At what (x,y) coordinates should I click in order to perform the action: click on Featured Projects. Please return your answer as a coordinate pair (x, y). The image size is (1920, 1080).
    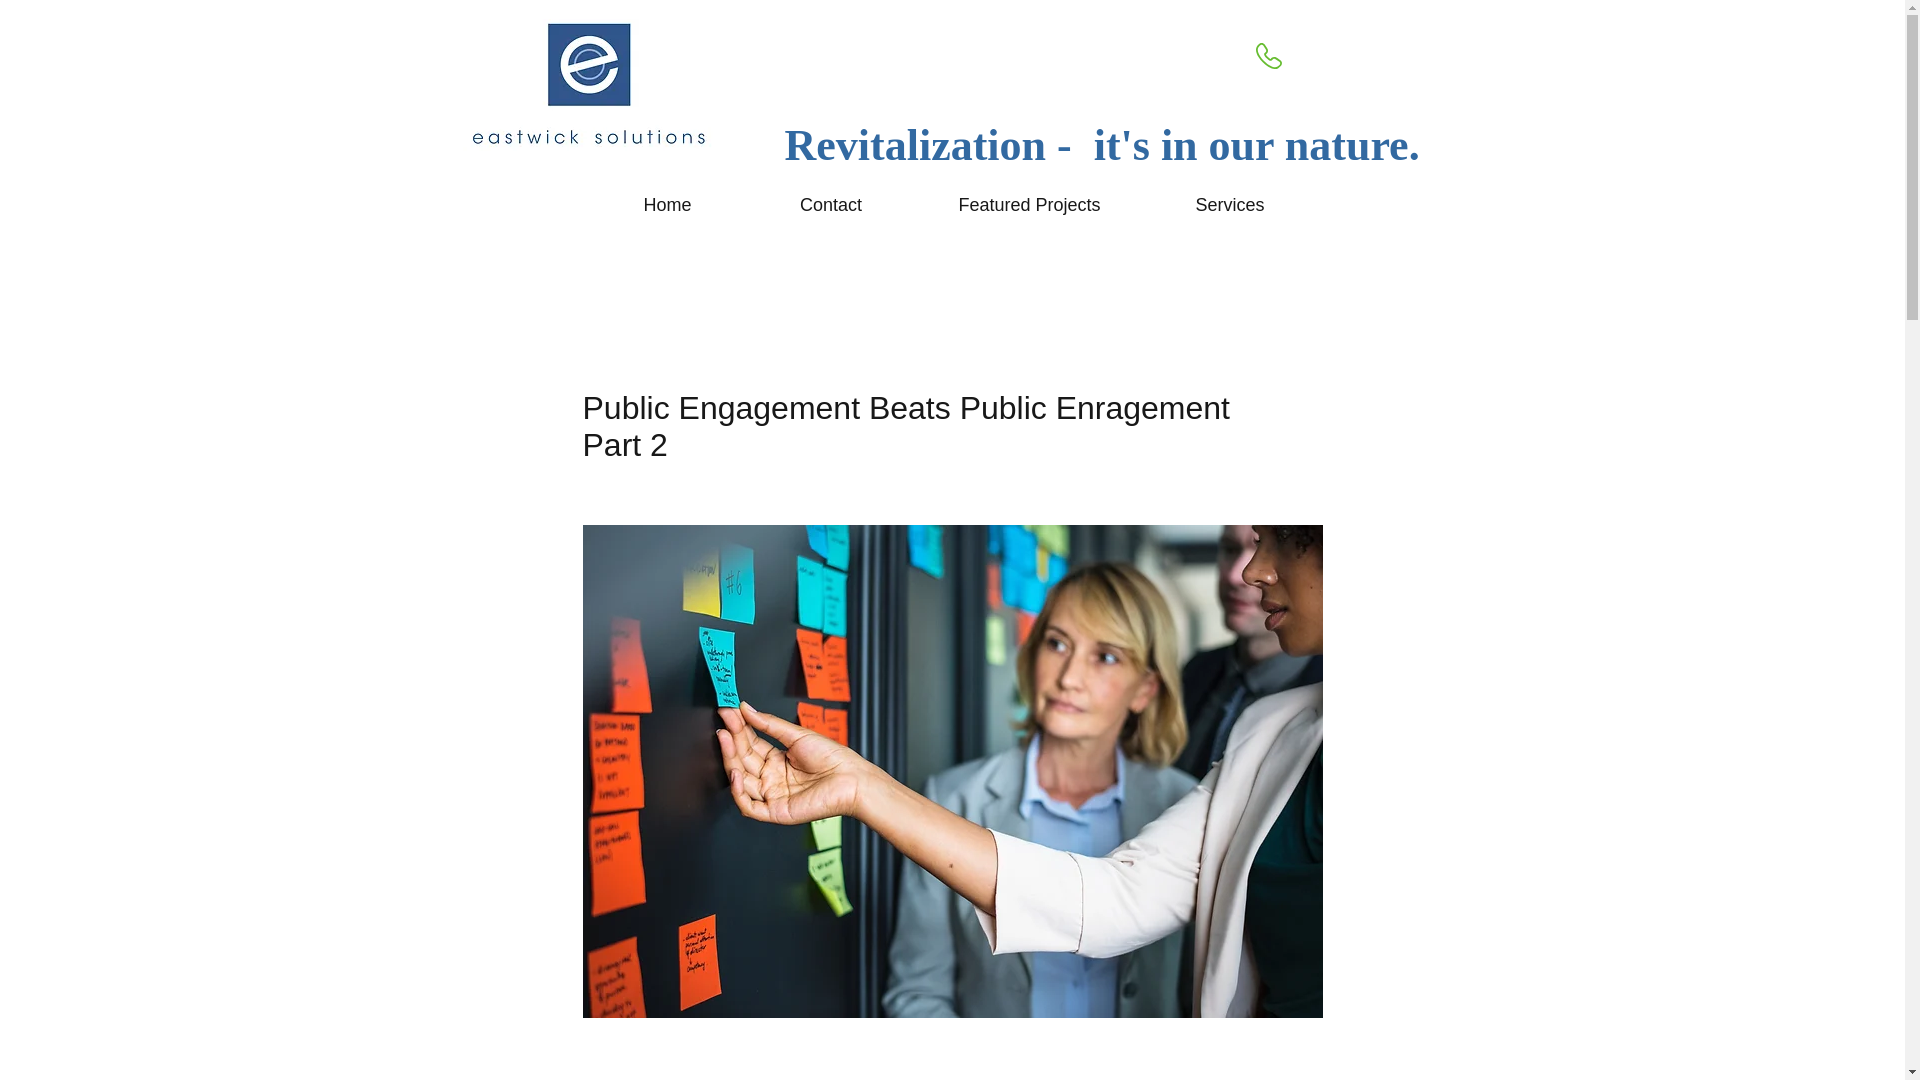
    Looking at the image, I should click on (1030, 205).